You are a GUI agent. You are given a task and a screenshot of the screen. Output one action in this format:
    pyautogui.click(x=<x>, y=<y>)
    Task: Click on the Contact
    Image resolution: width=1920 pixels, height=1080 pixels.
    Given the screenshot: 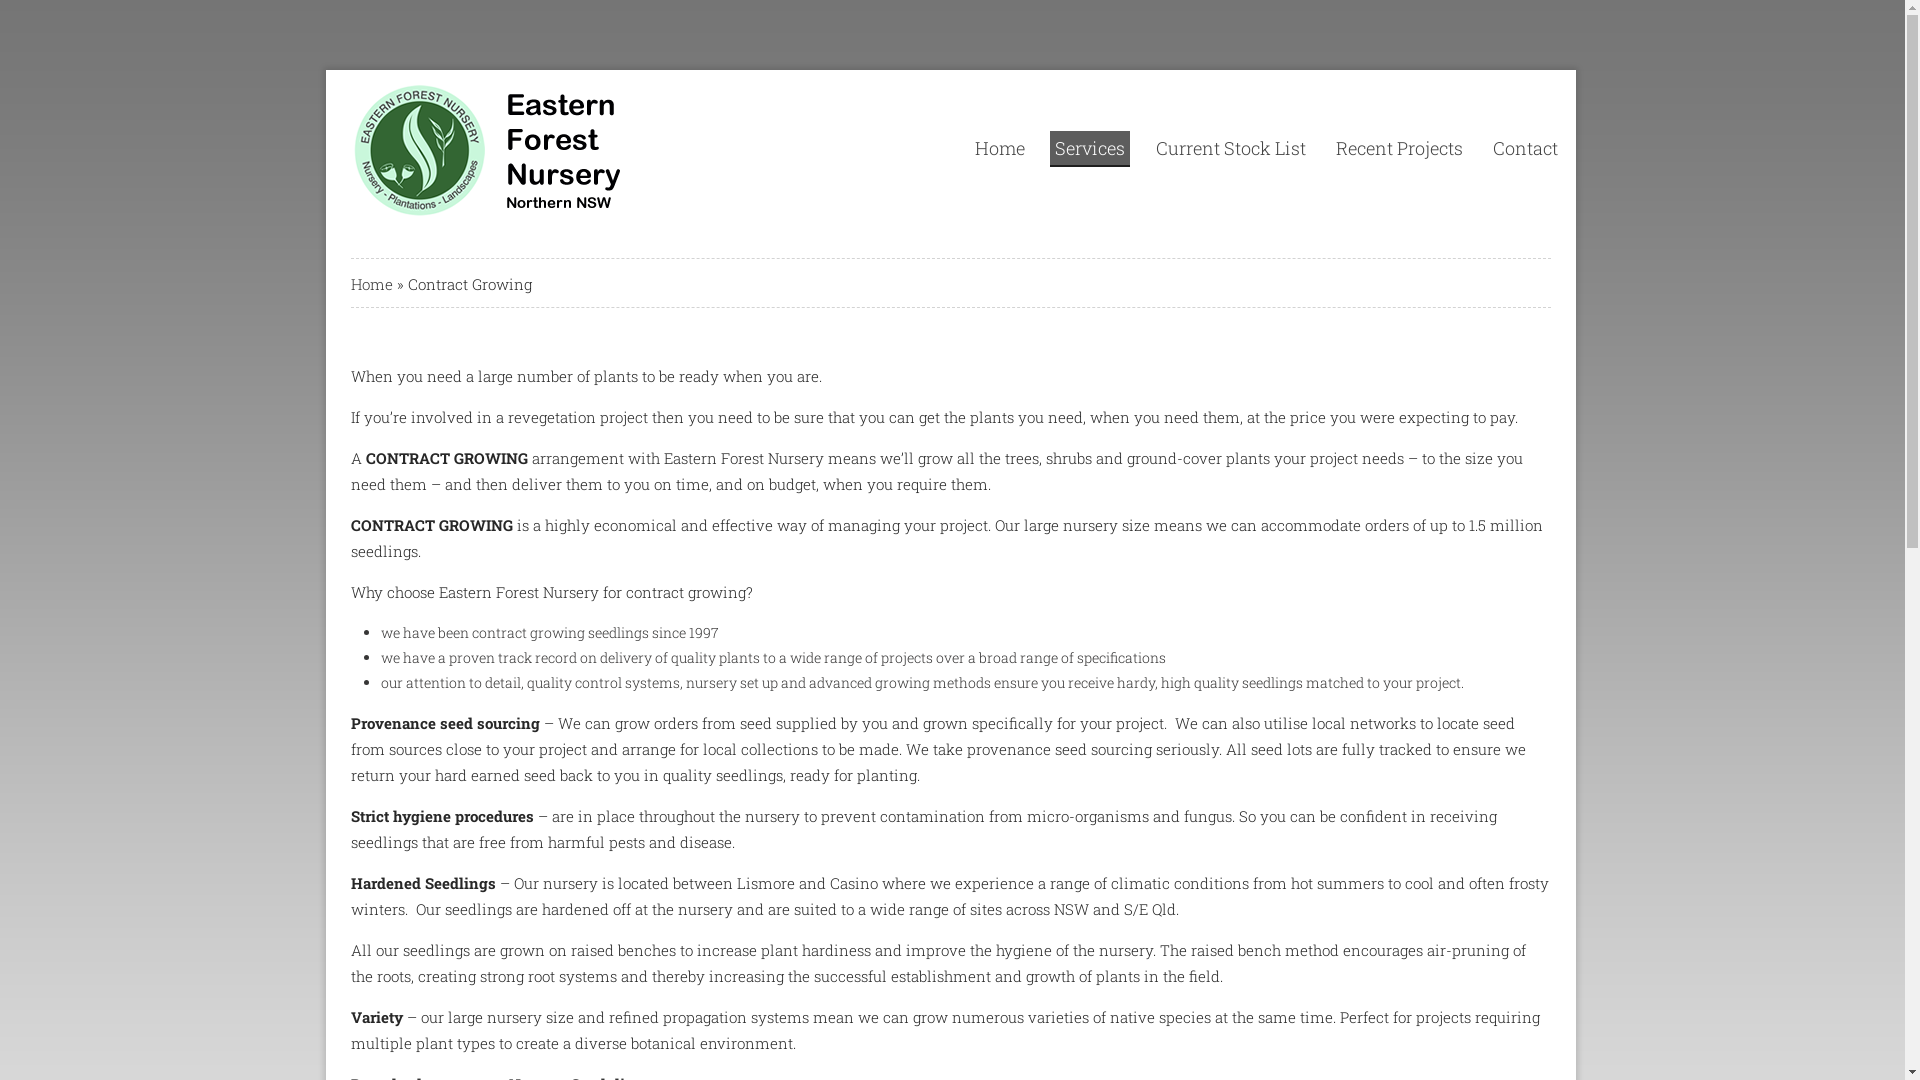 What is the action you would take?
    pyautogui.click(x=1526, y=148)
    